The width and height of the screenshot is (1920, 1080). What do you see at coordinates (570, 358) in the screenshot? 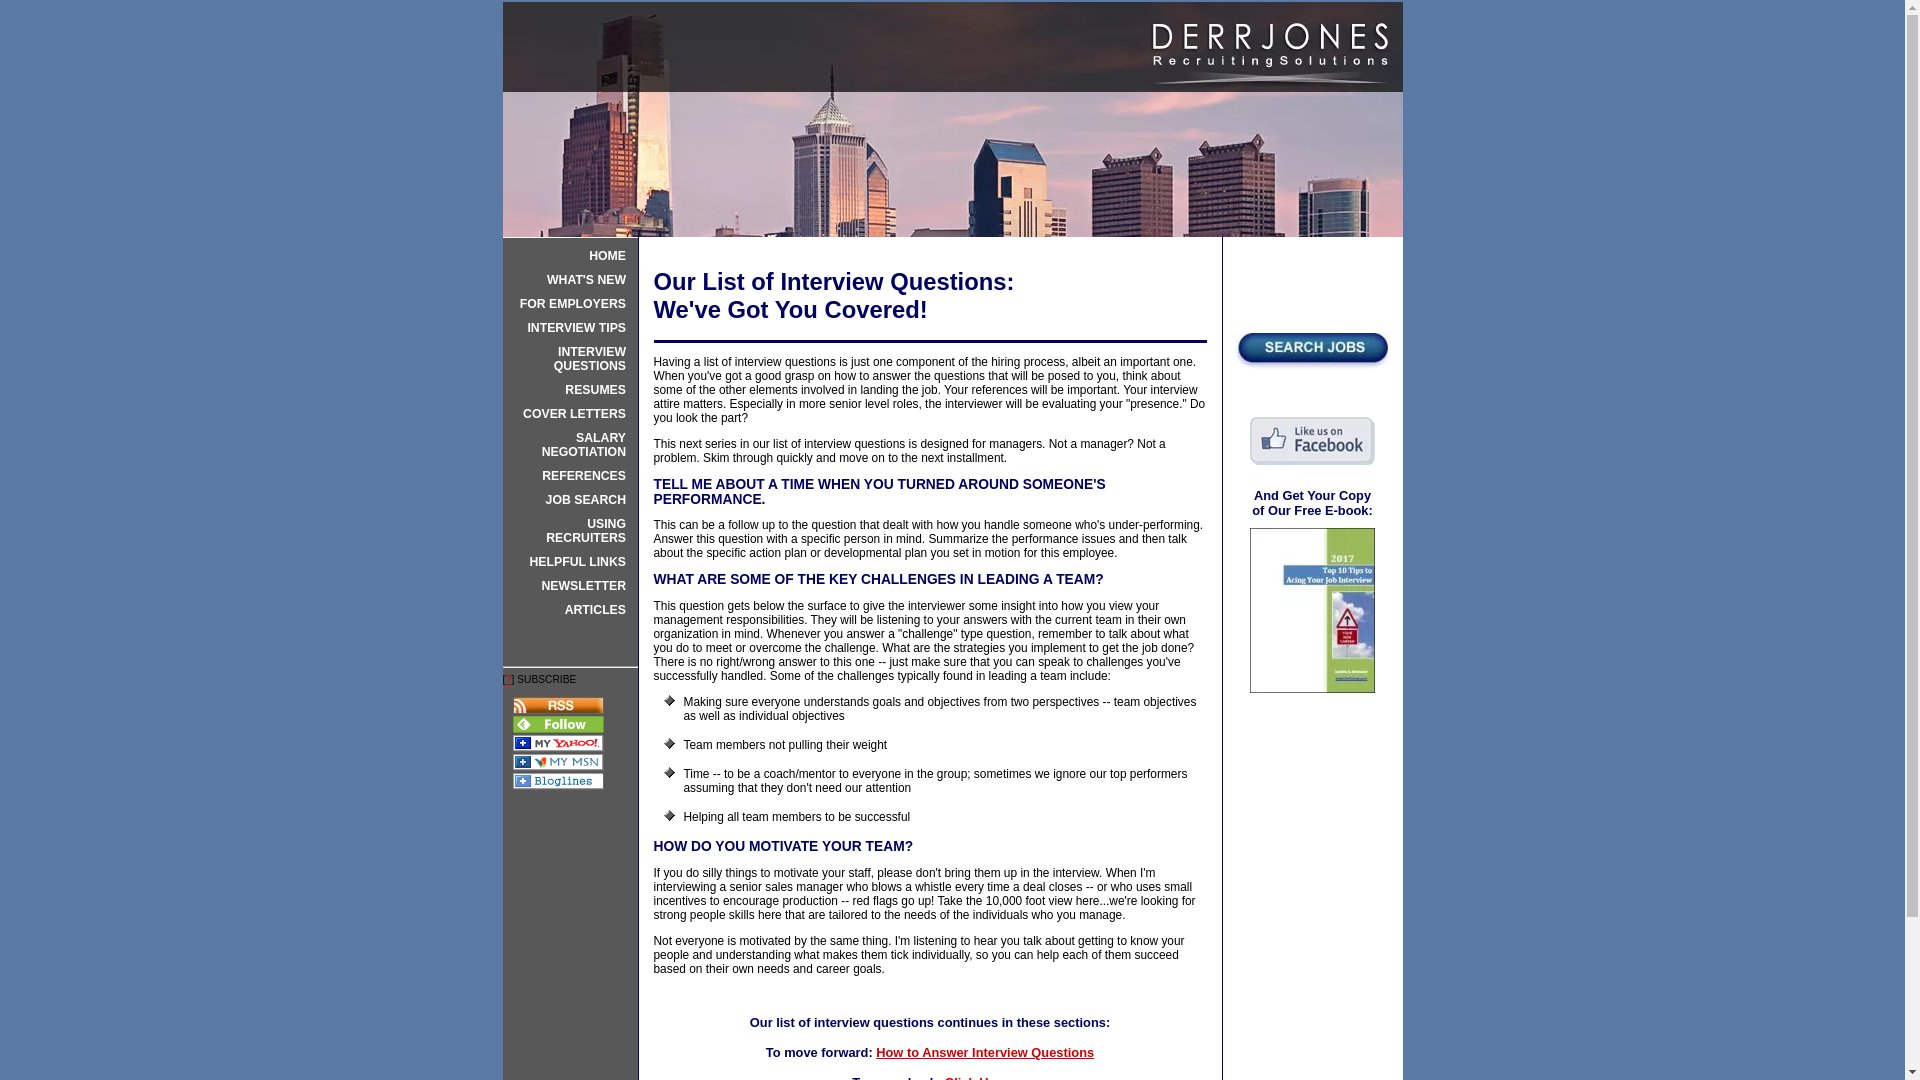
I see `INTERVIEW QUESTIONS` at bounding box center [570, 358].